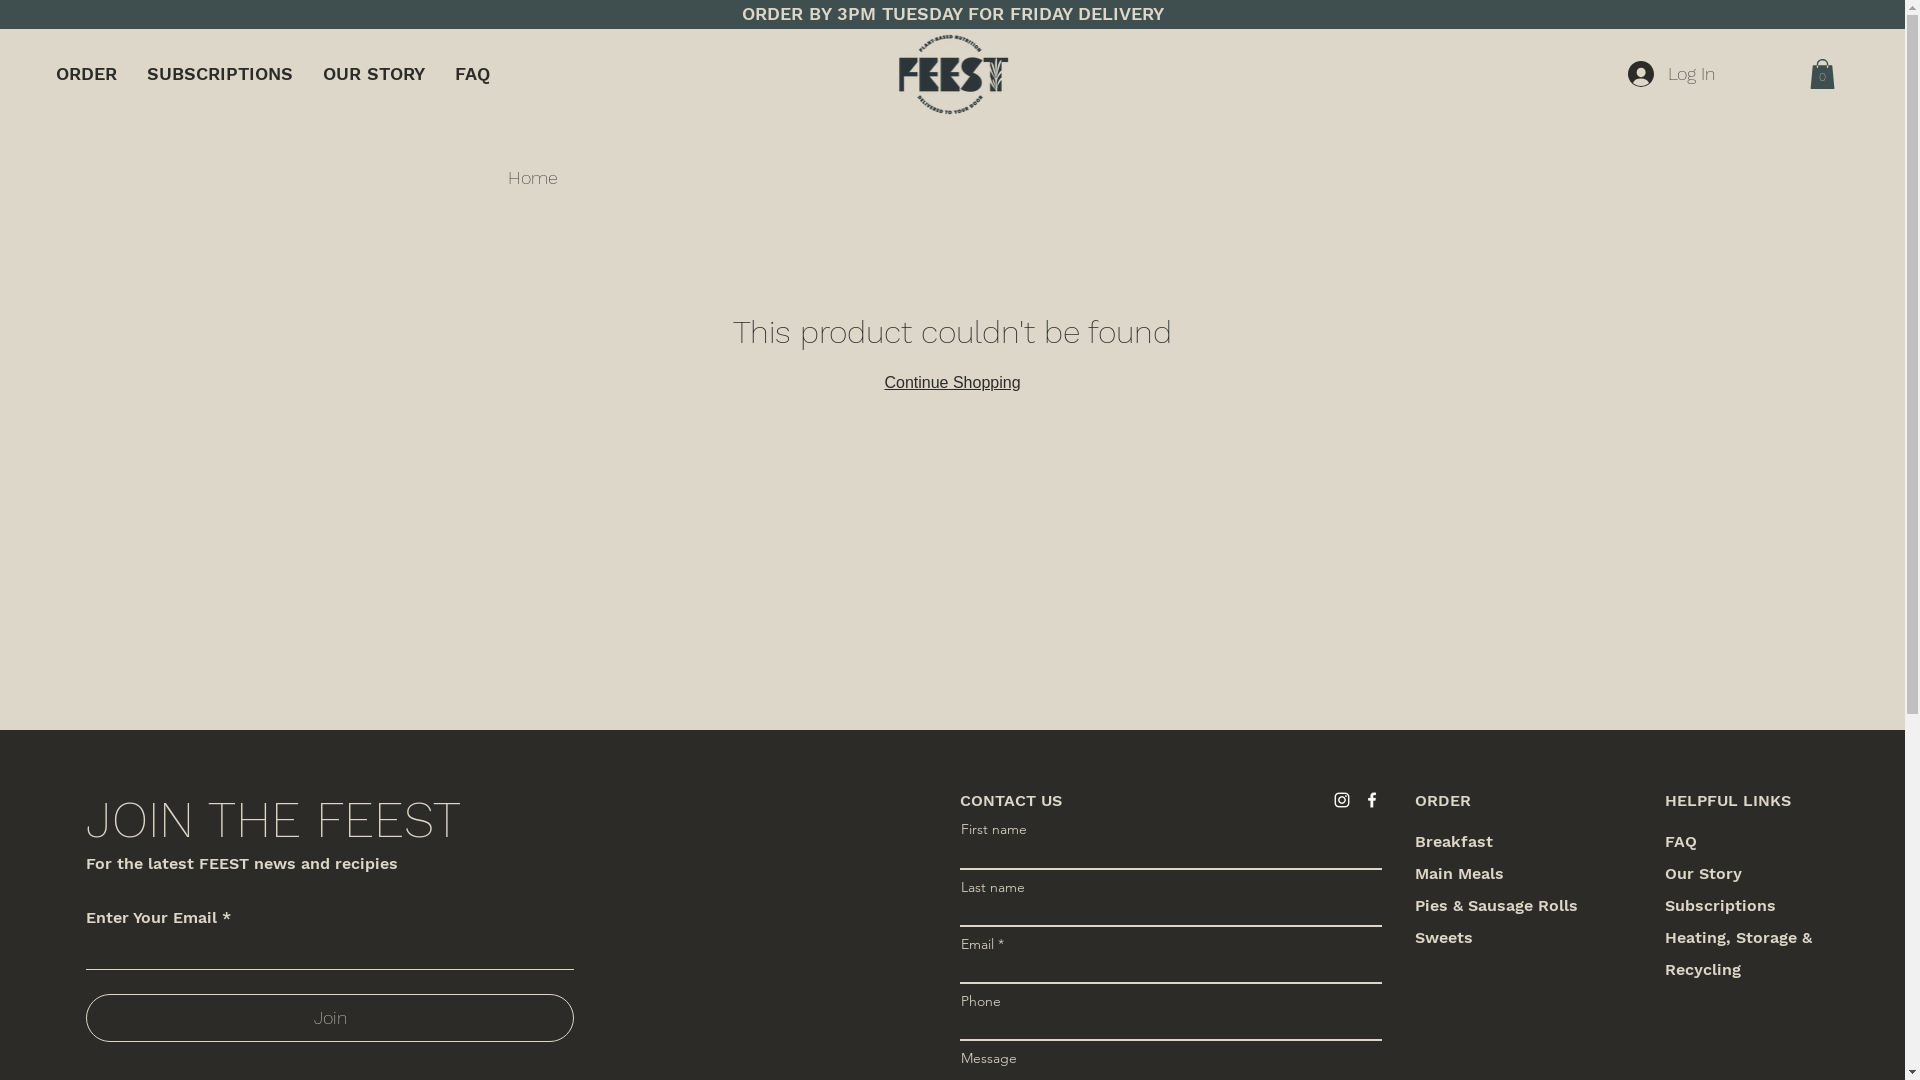 Image resolution: width=1920 pixels, height=1080 pixels. I want to click on Continue Shopping, so click(952, 382).